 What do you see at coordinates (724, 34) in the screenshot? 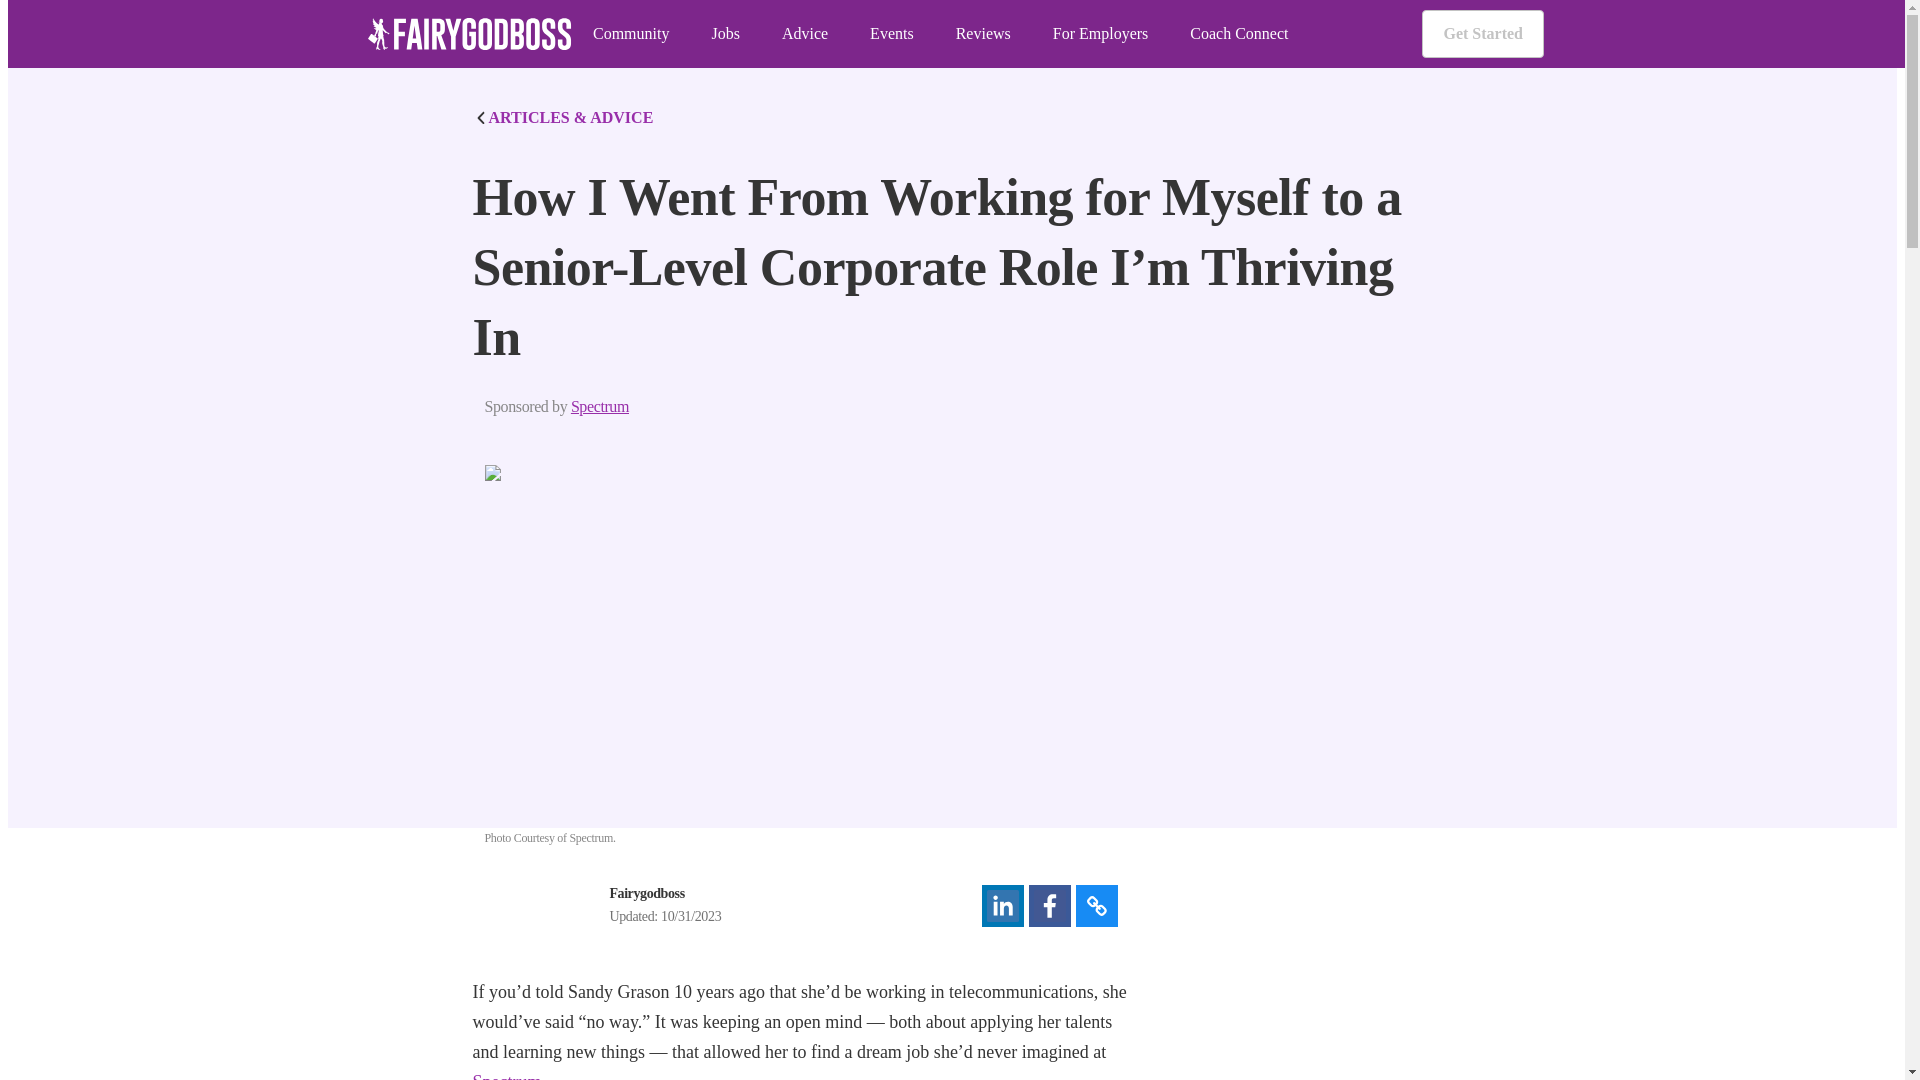
I see `Jobs` at bounding box center [724, 34].